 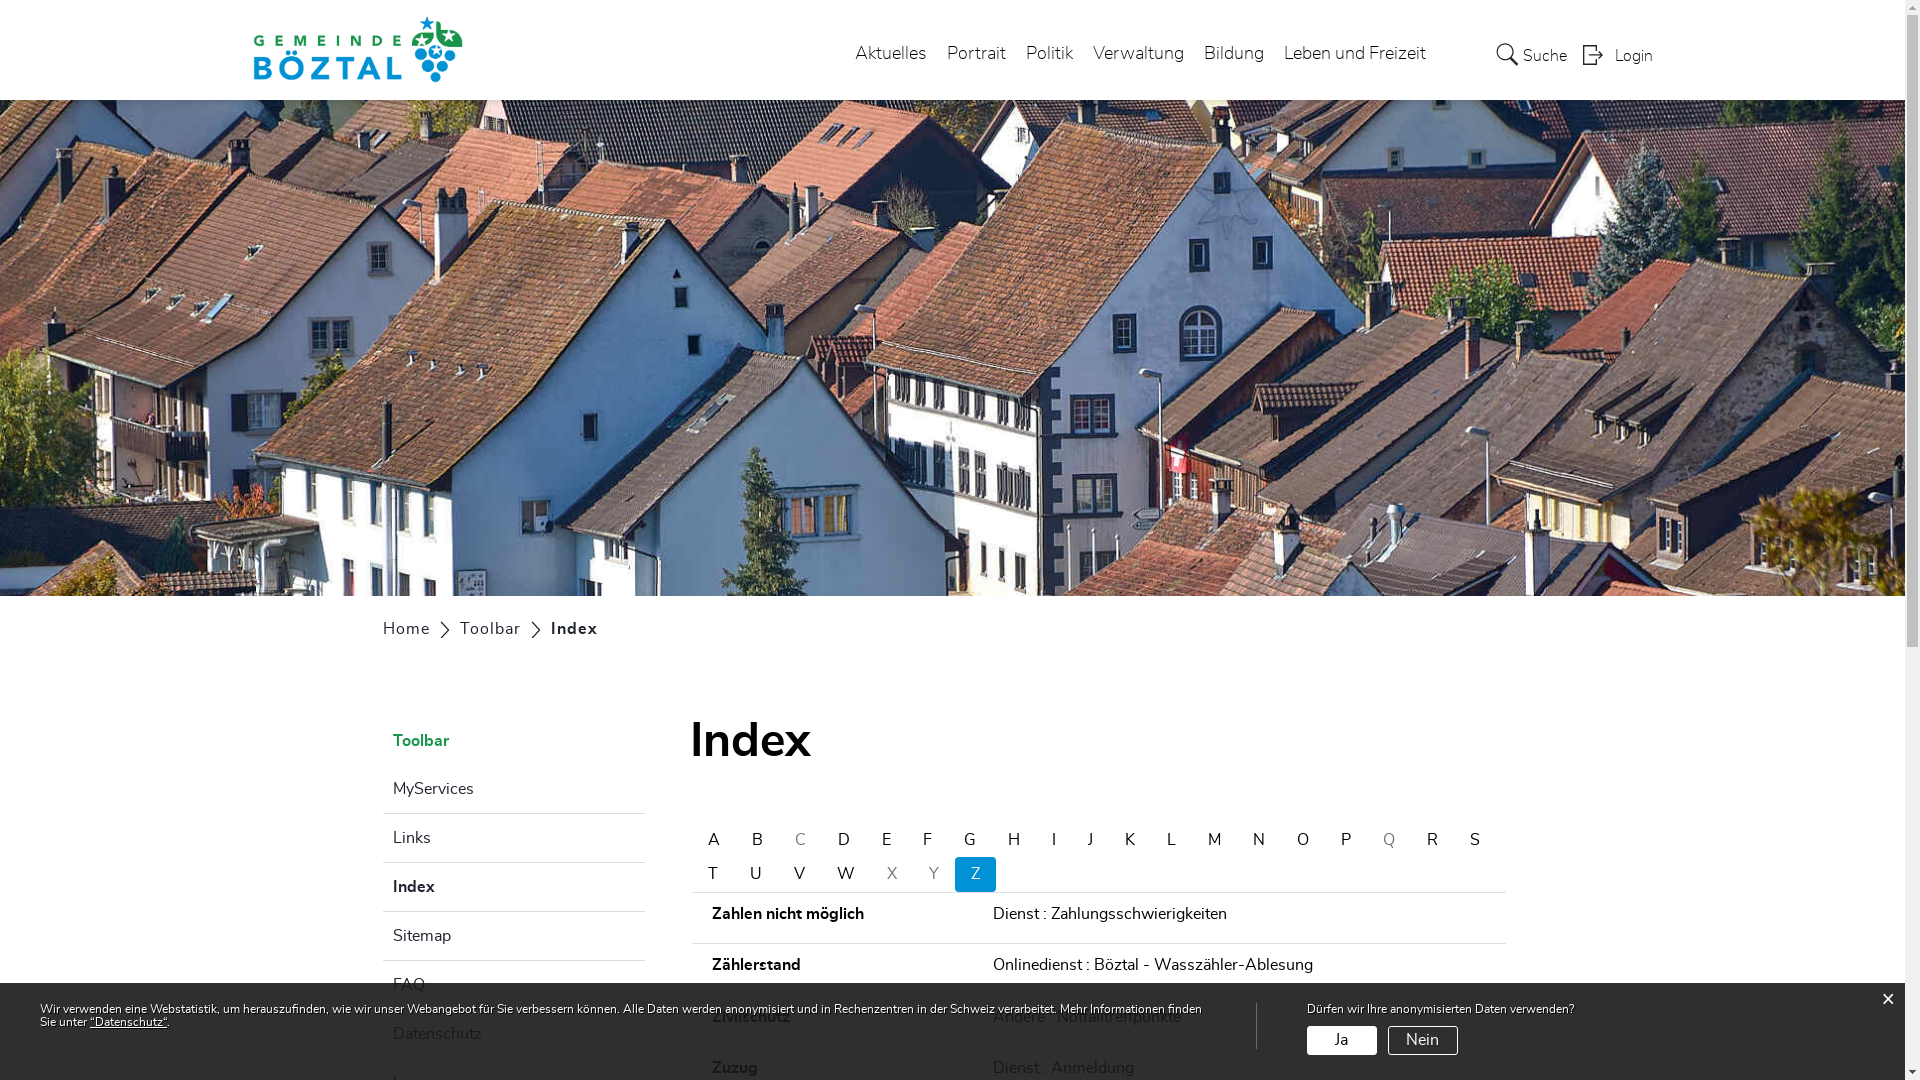 I want to click on H, so click(x=1014, y=840).